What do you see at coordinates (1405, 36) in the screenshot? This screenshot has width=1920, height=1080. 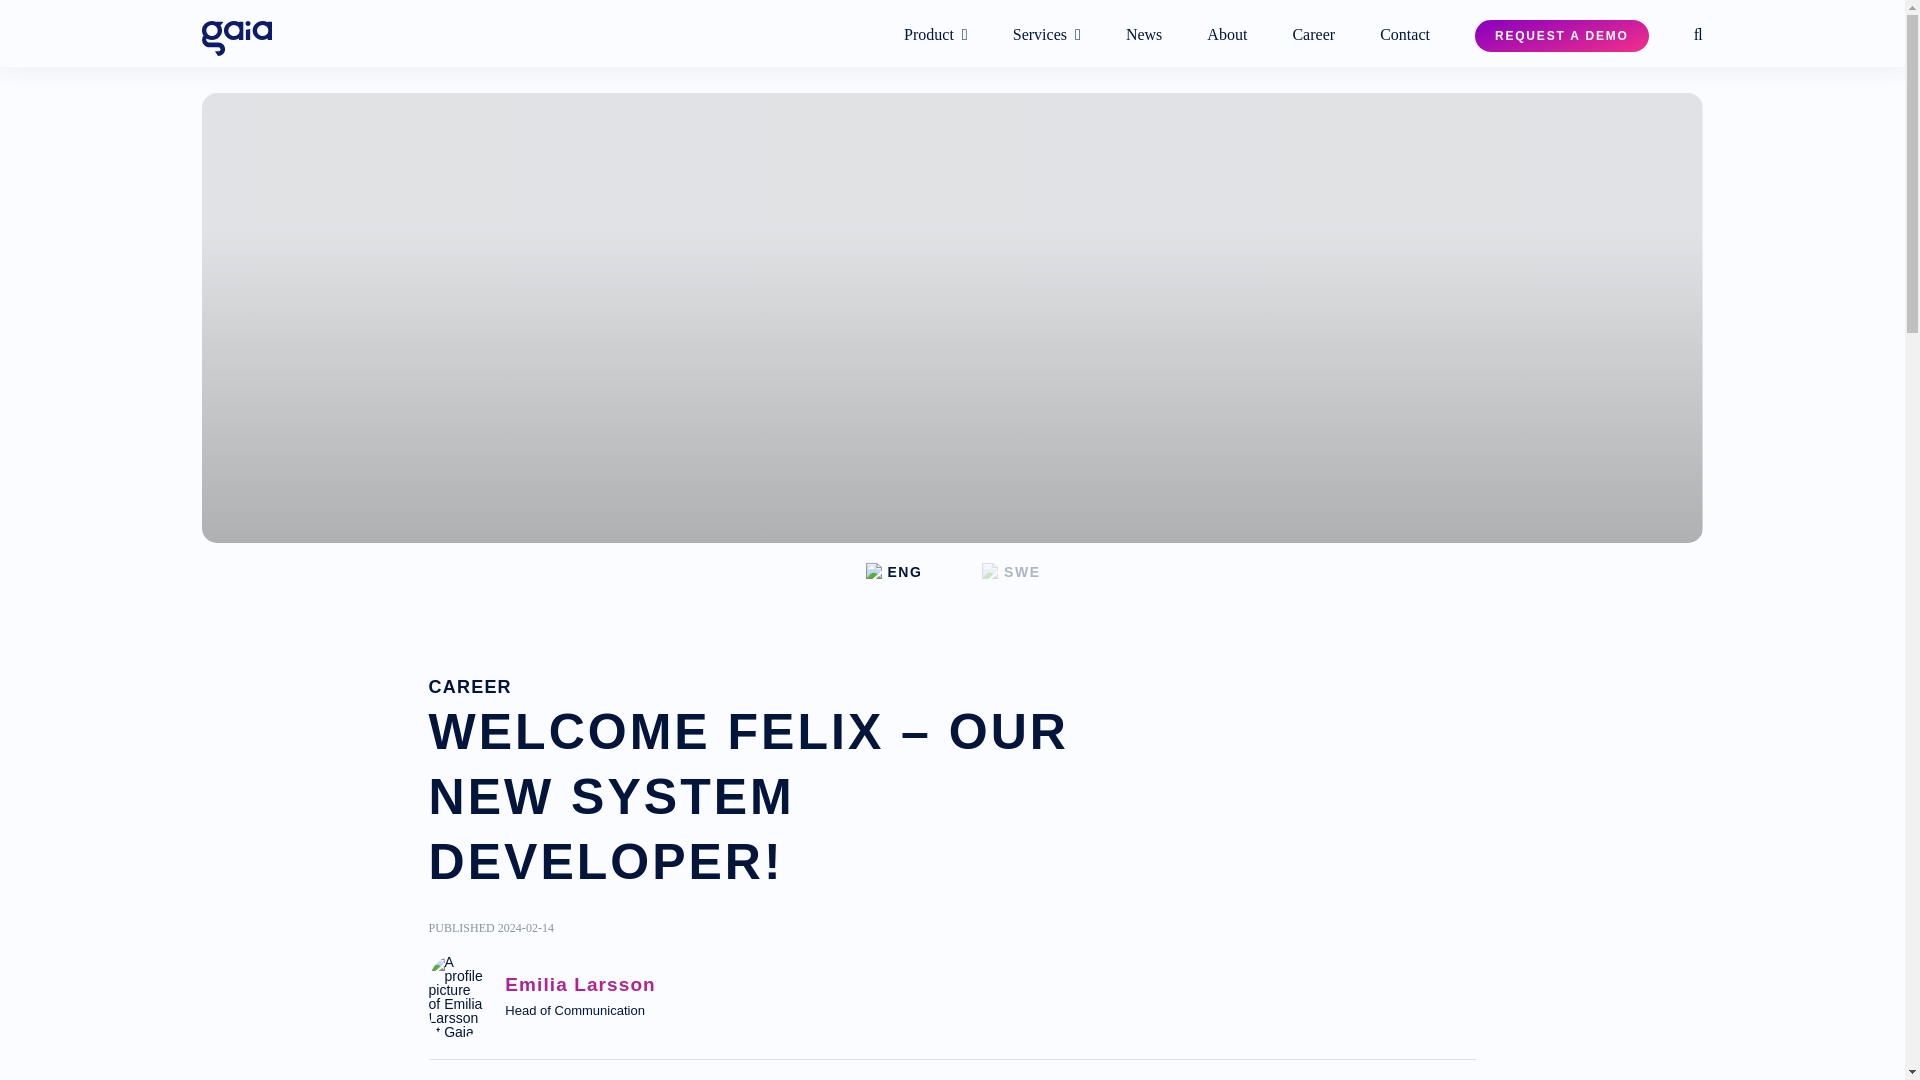 I see `Contact` at bounding box center [1405, 36].